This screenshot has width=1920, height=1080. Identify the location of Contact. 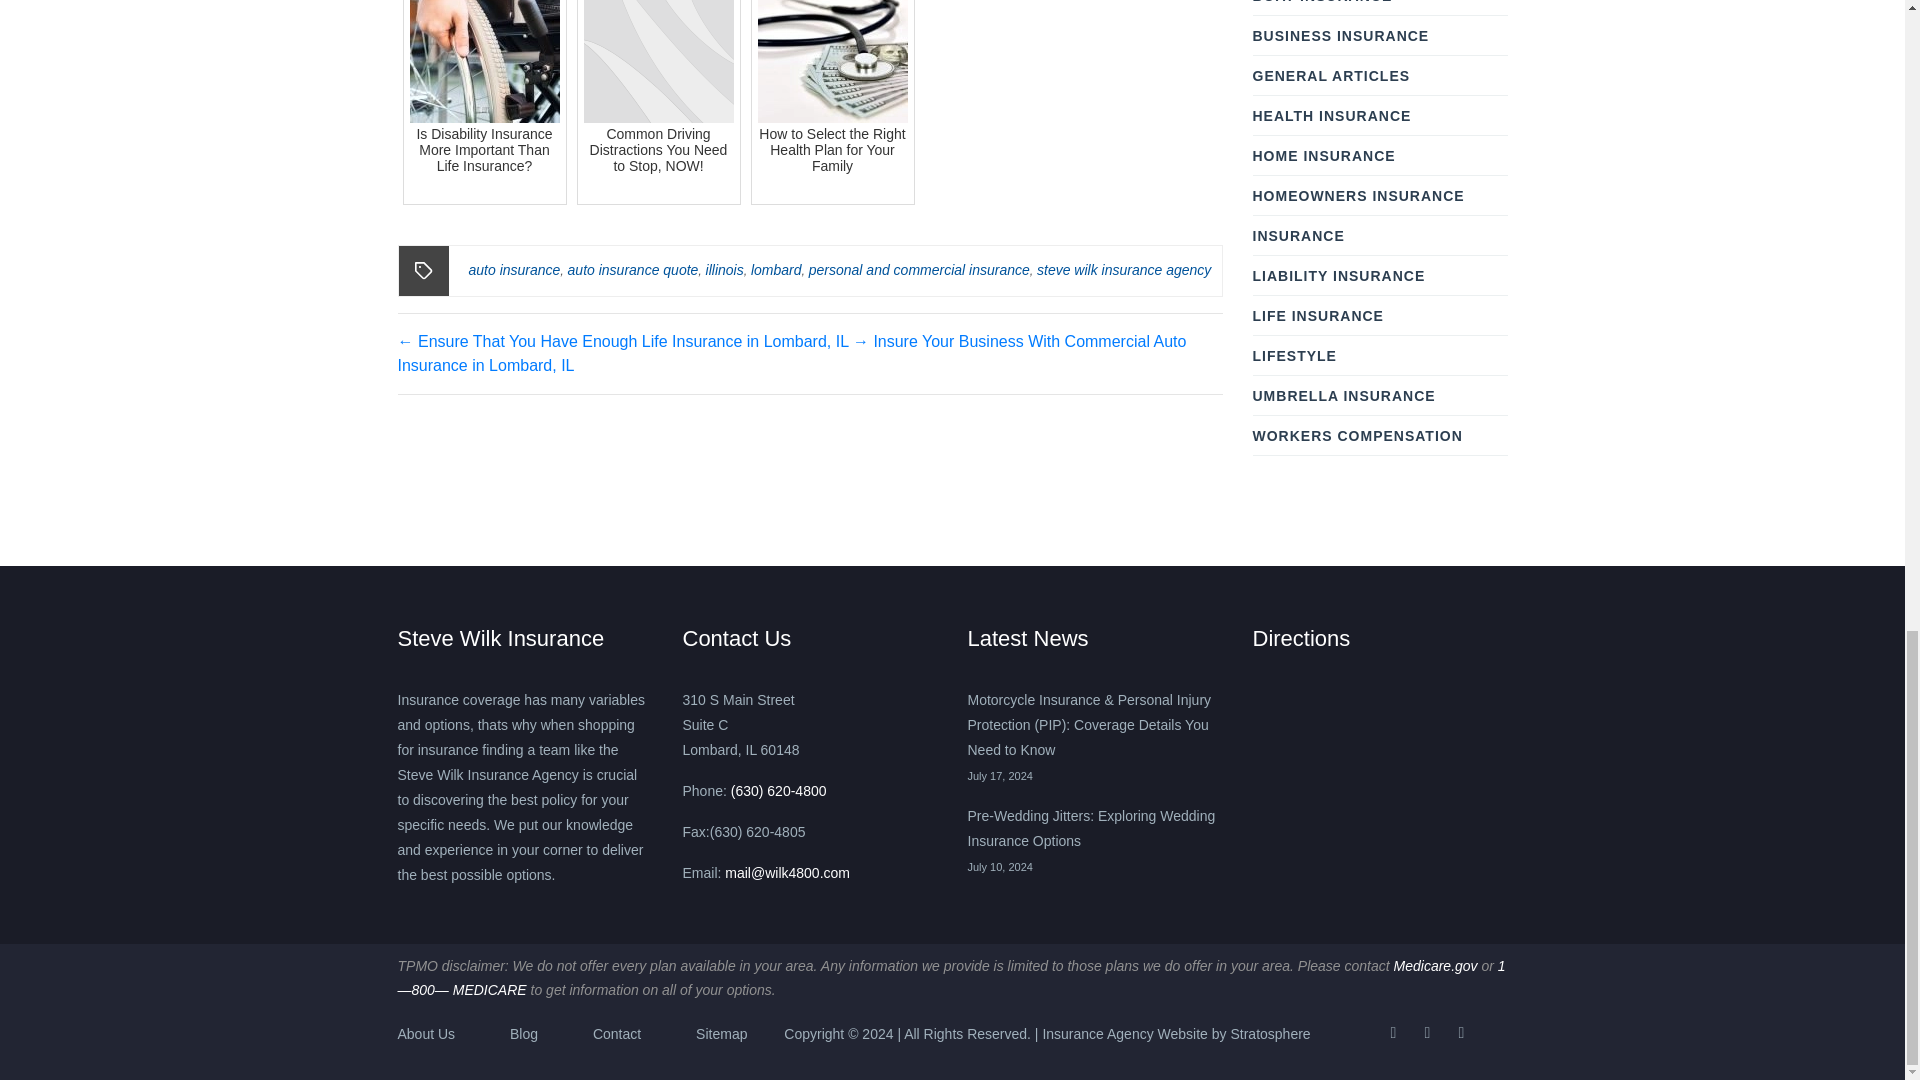
(617, 1034).